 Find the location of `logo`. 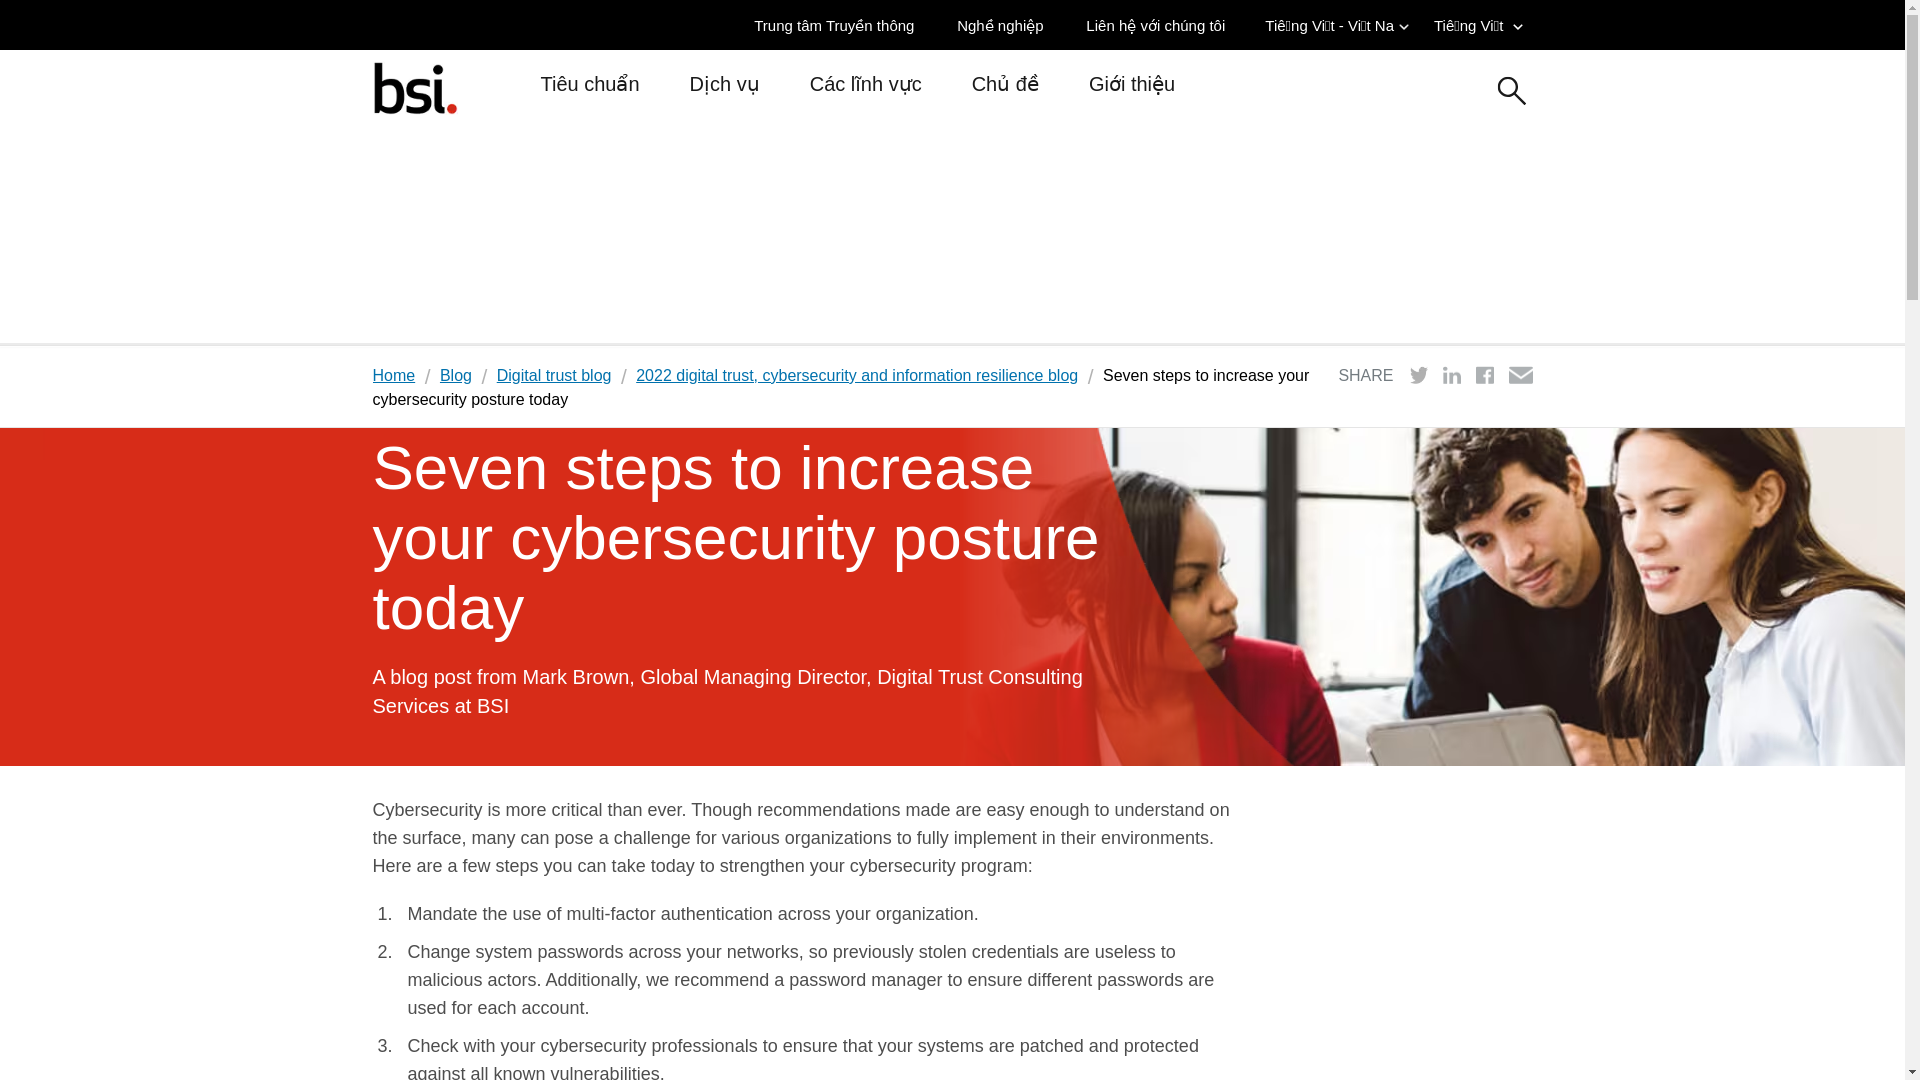

logo is located at coordinates (414, 87).